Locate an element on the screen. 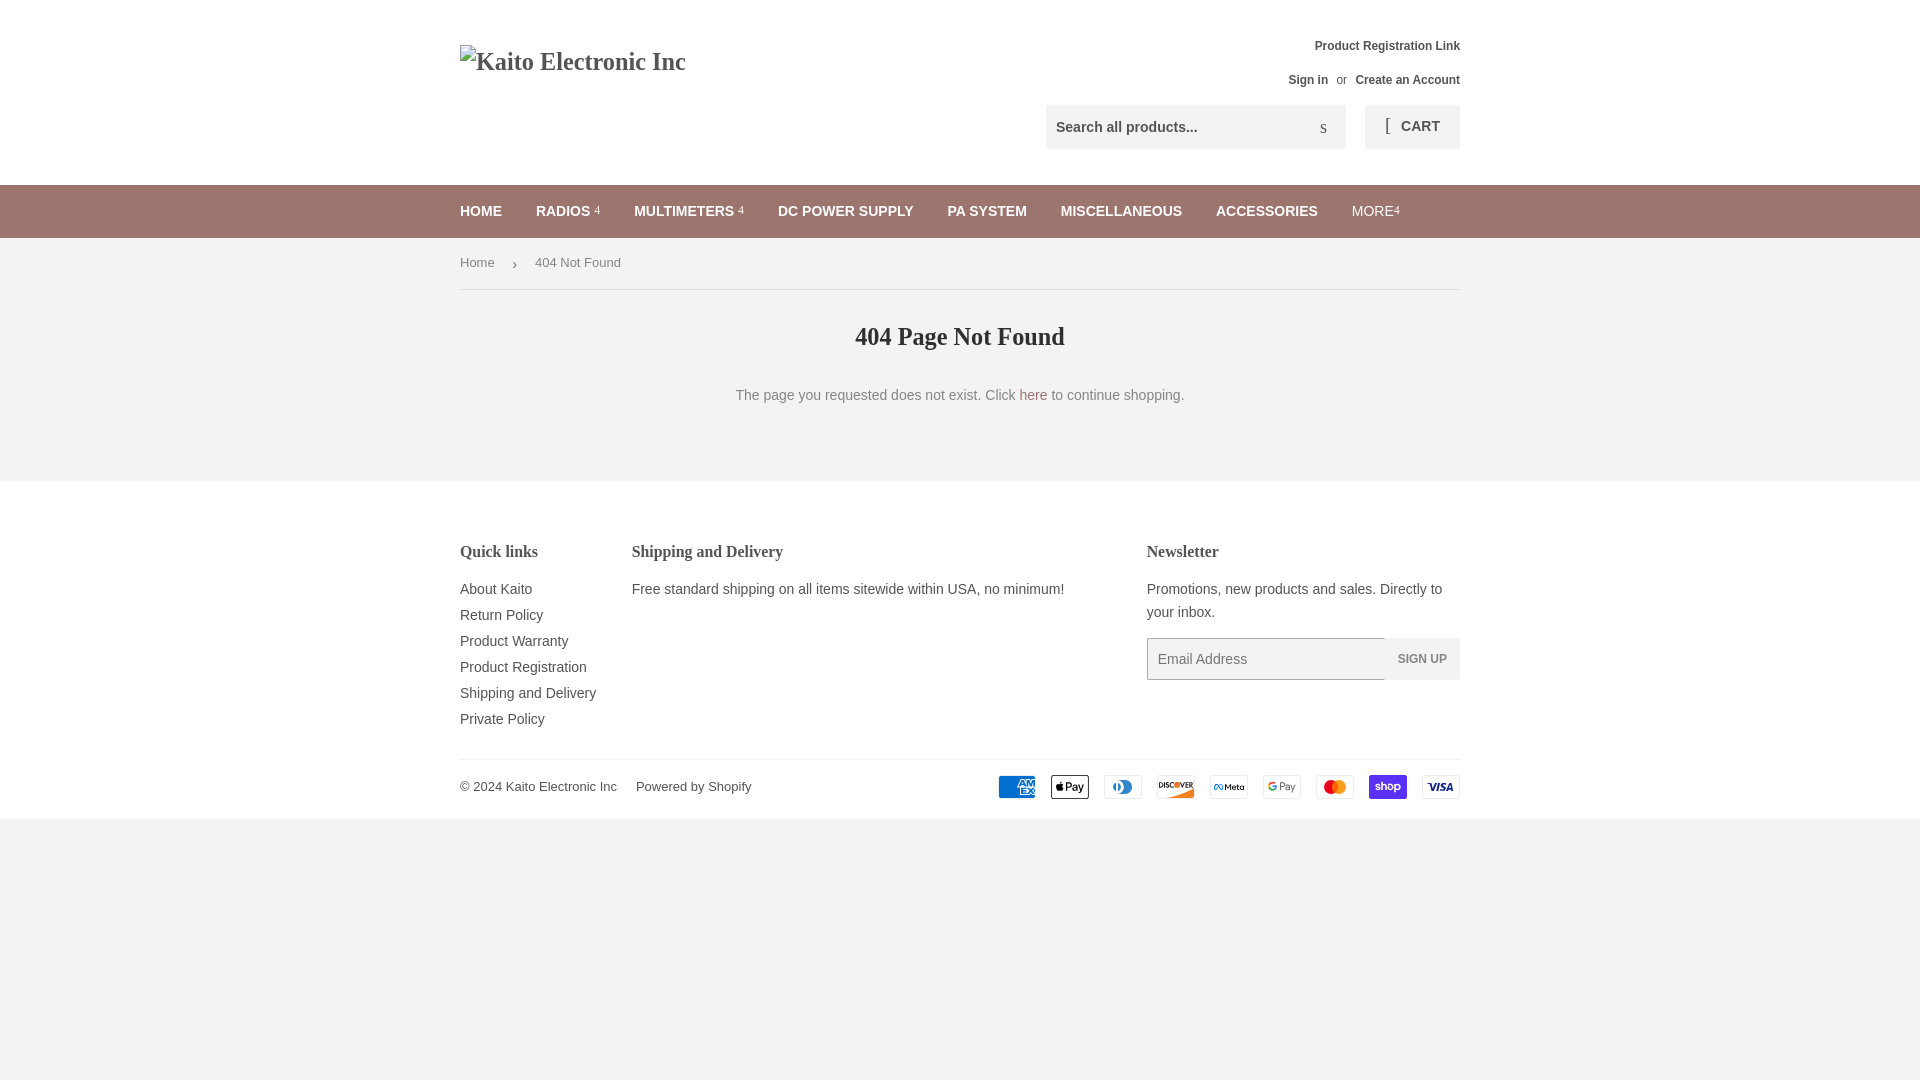  Discover is located at coordinates (1176, 787).